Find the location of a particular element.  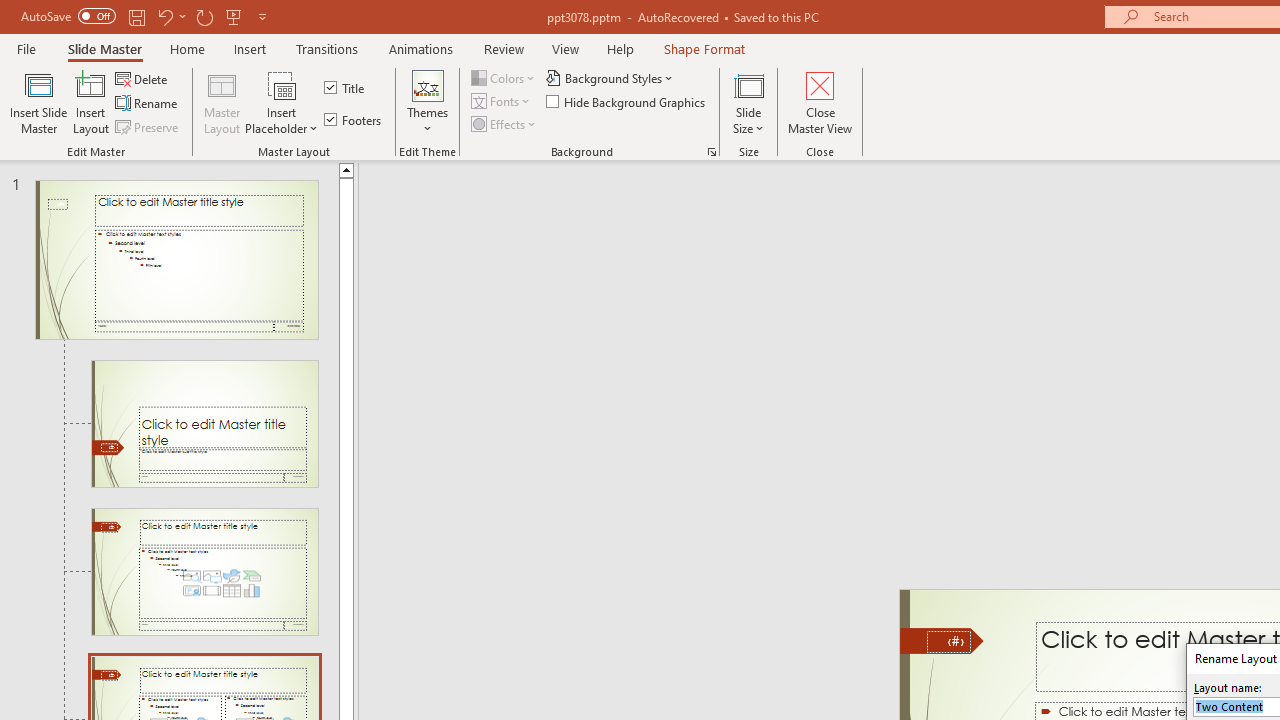

Title is located at coordinates (346, 88).